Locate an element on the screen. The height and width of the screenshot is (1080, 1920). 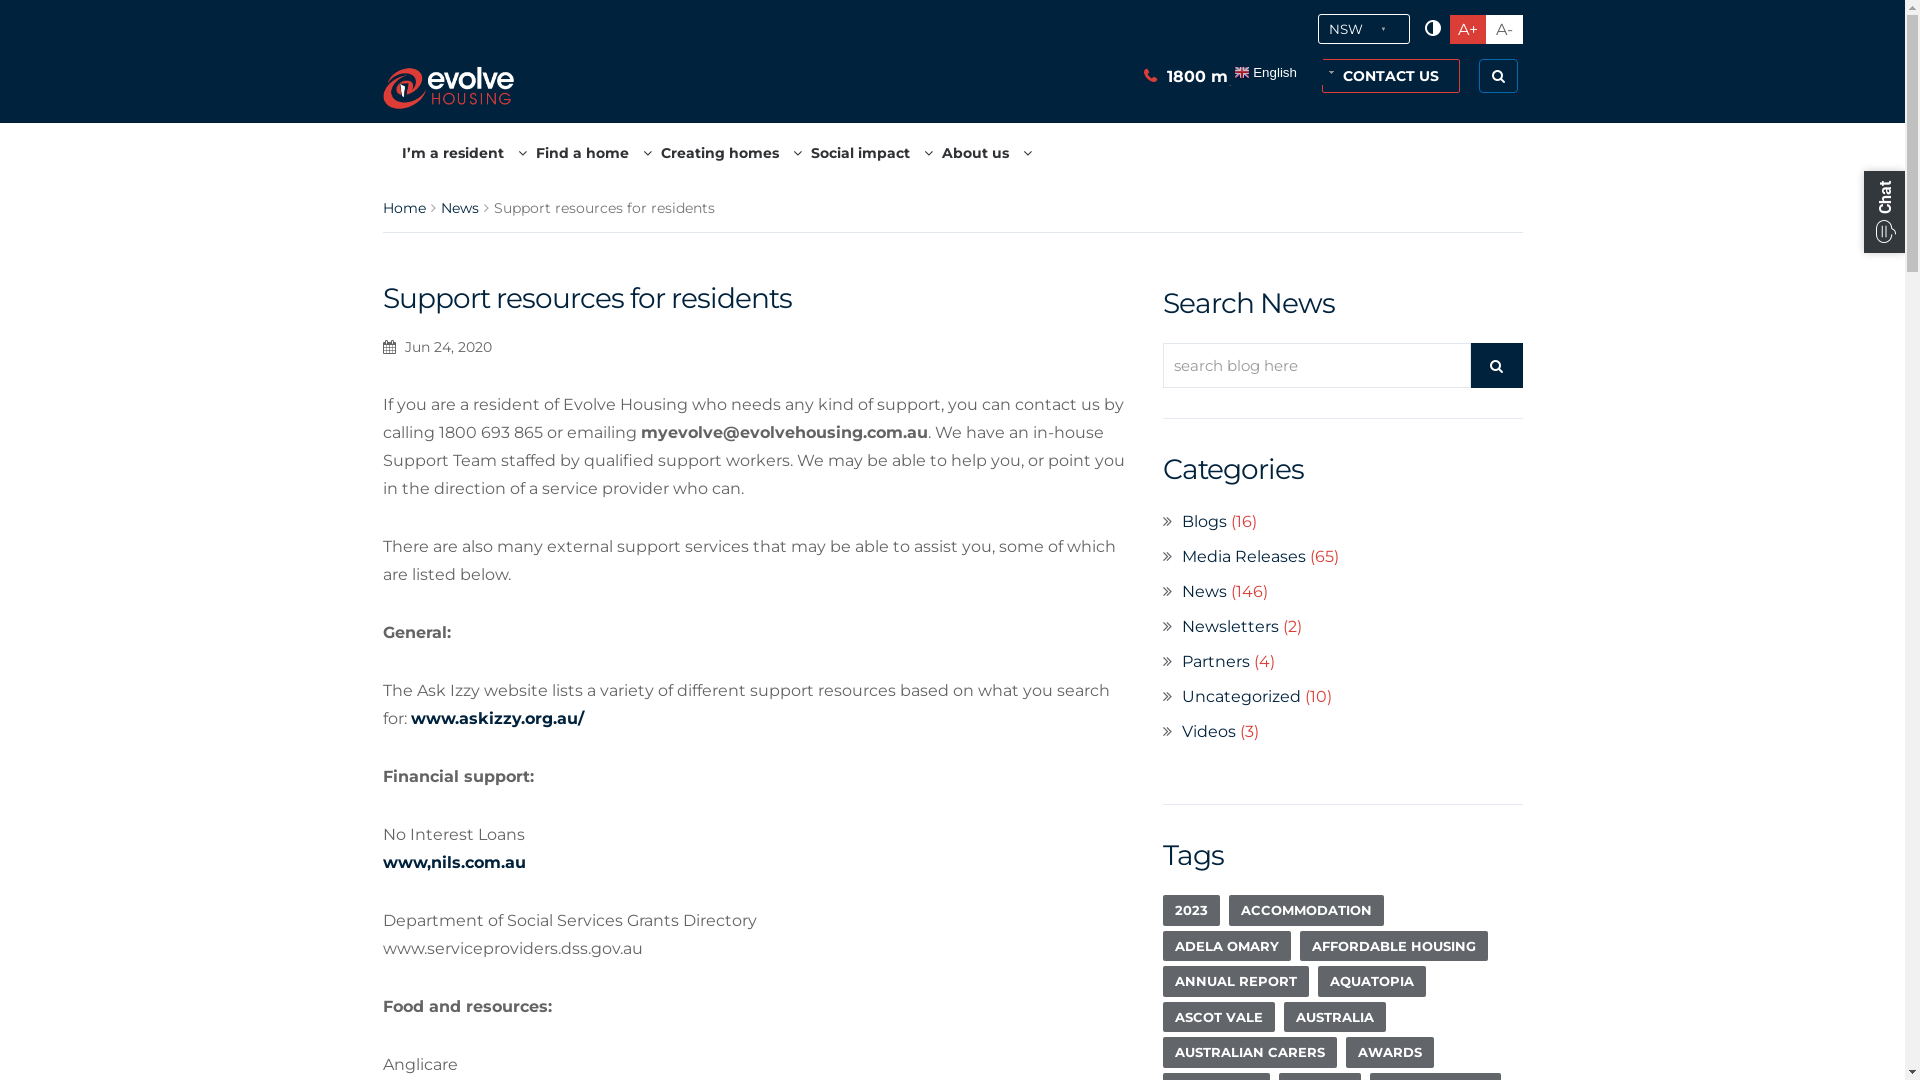
Search is located at coordinates (1281, 21).